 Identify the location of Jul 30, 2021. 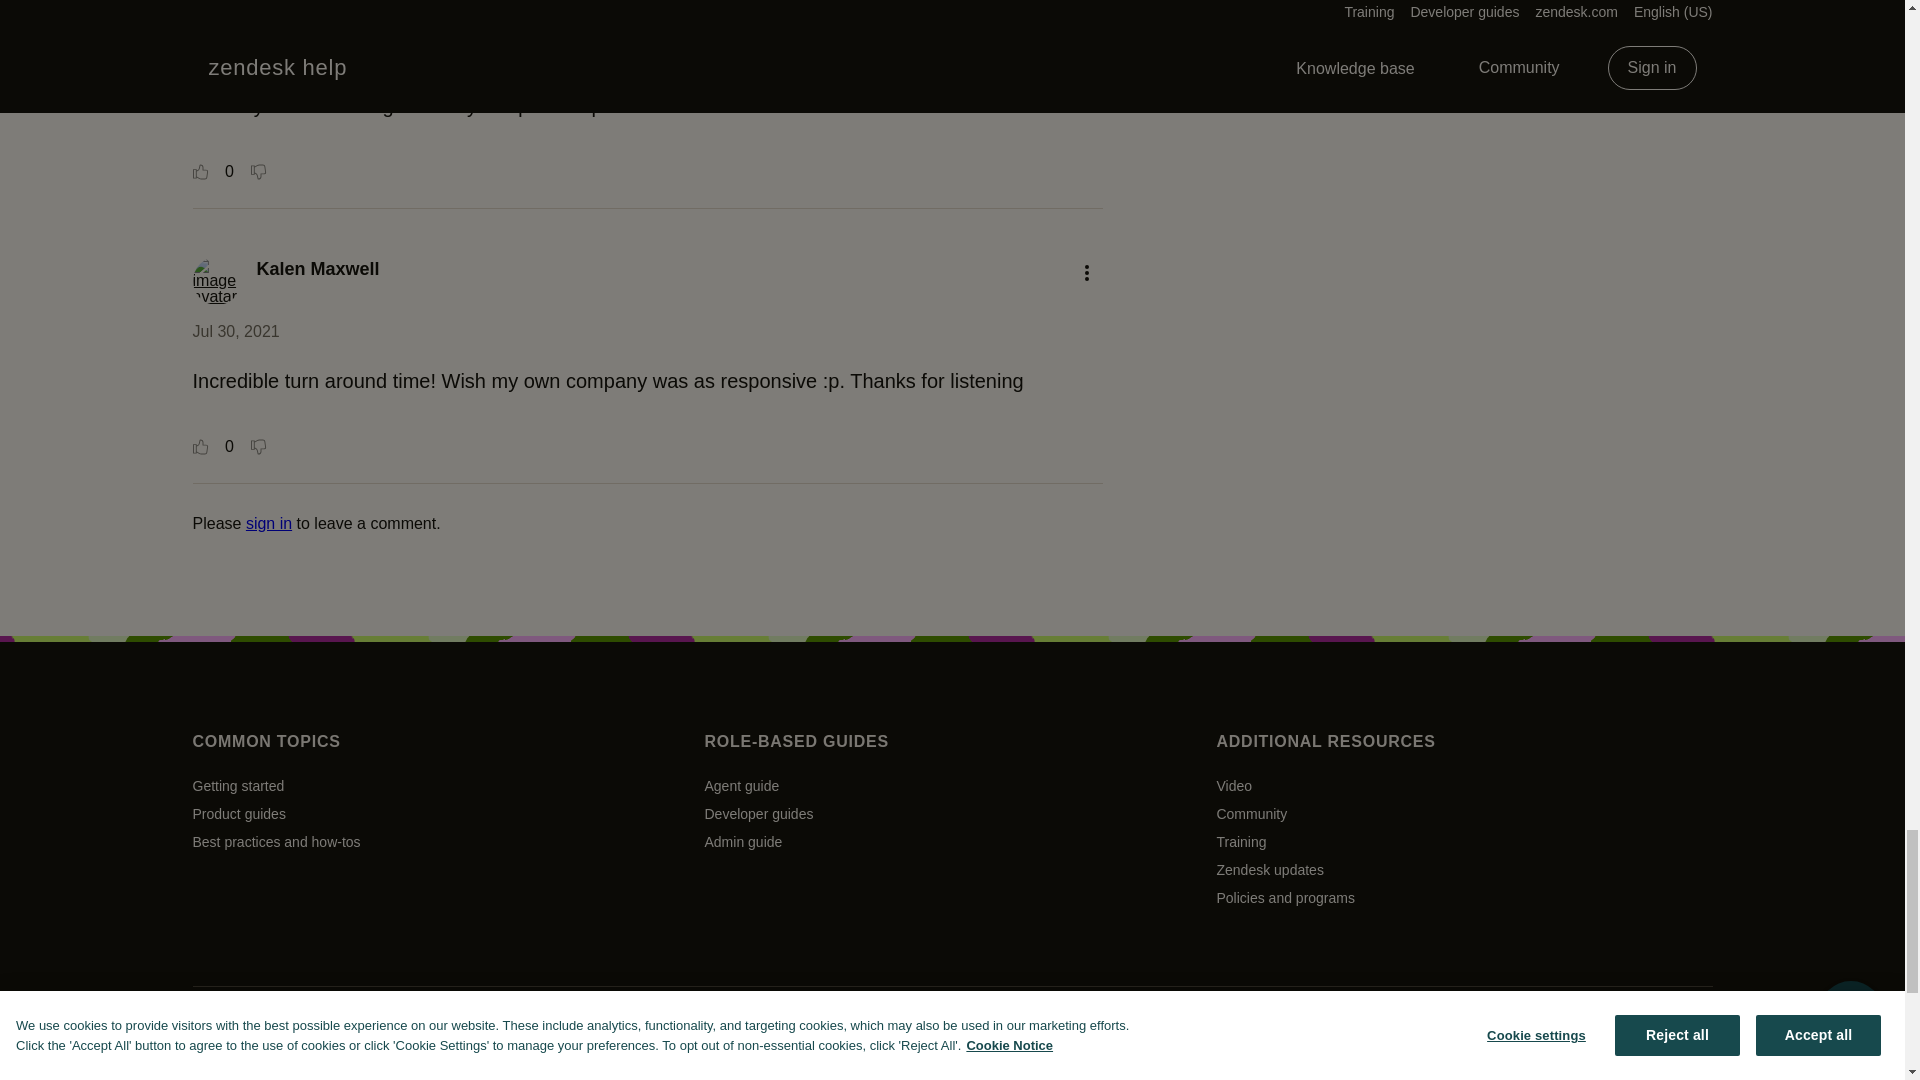
(235, 56).